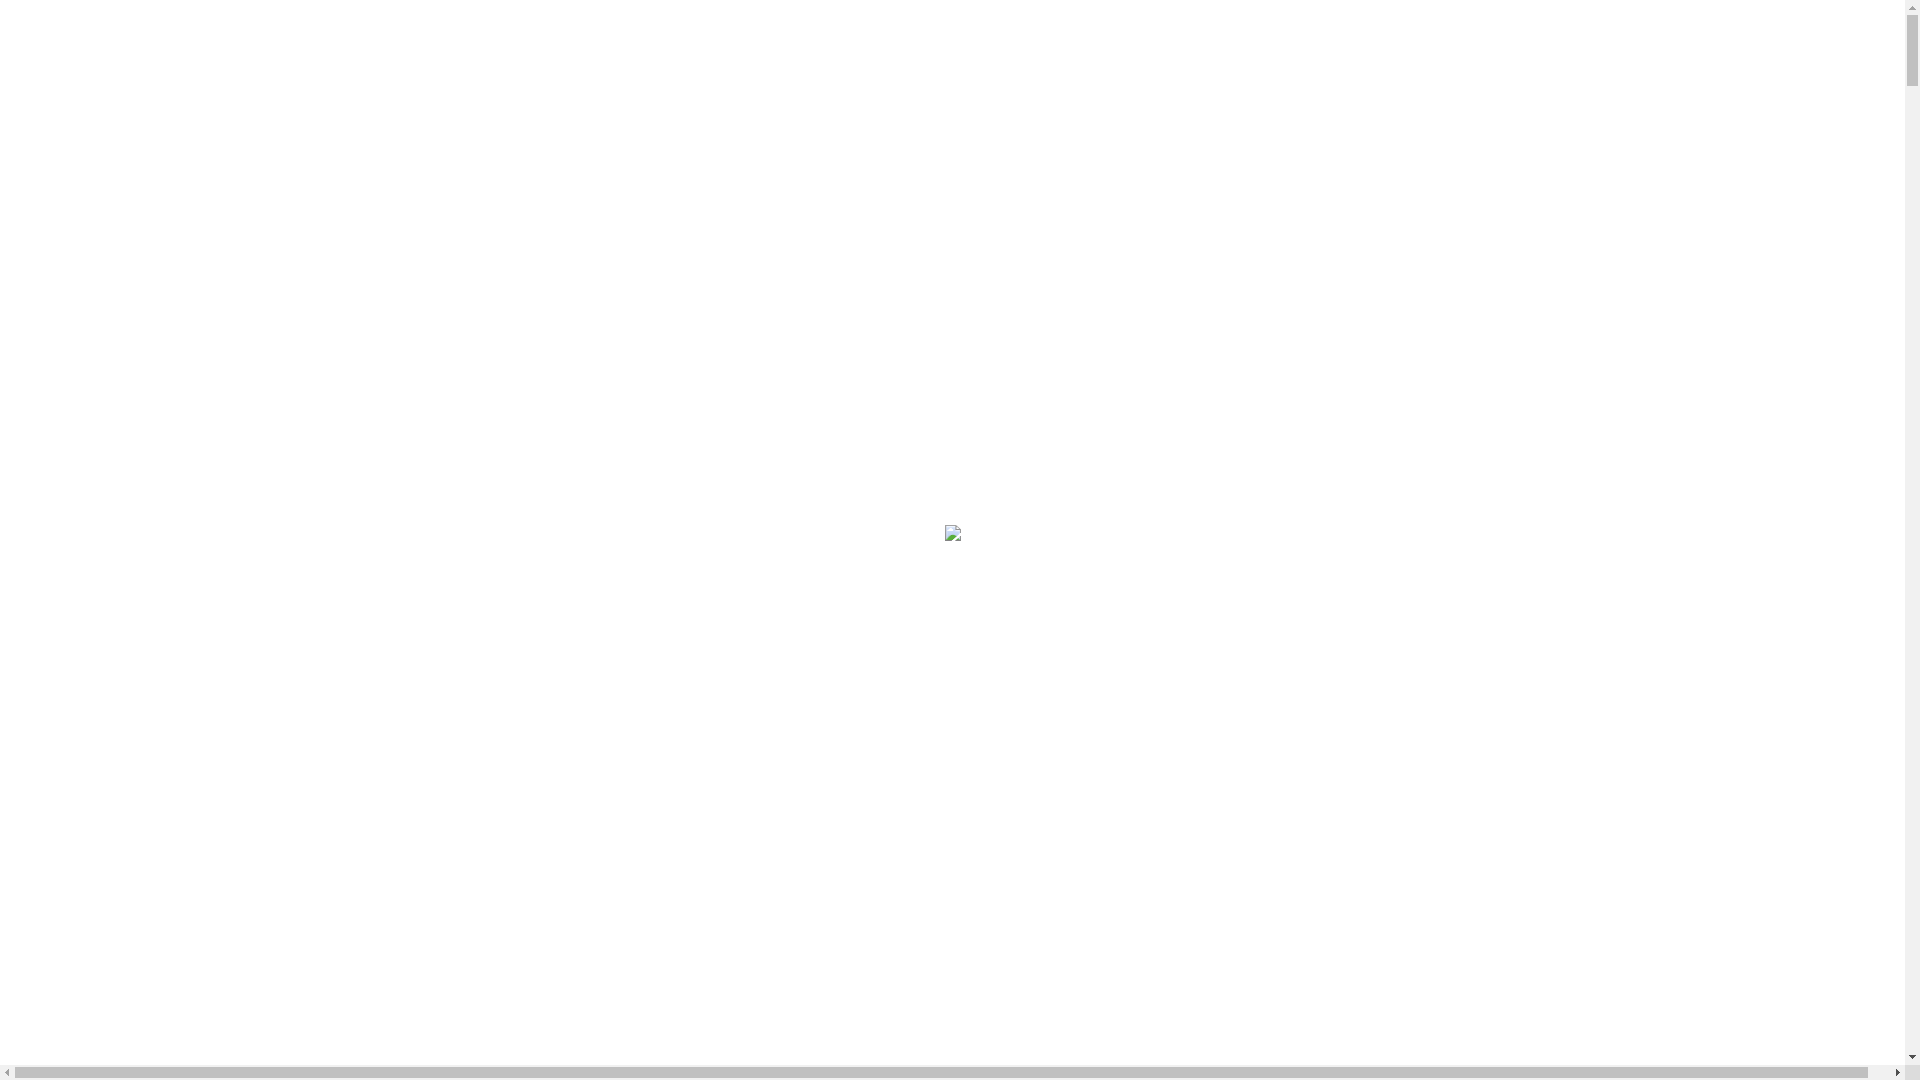 The height and width of the screenshot is (1080, 1920). I want to click on Favorites, so click(78, 254).